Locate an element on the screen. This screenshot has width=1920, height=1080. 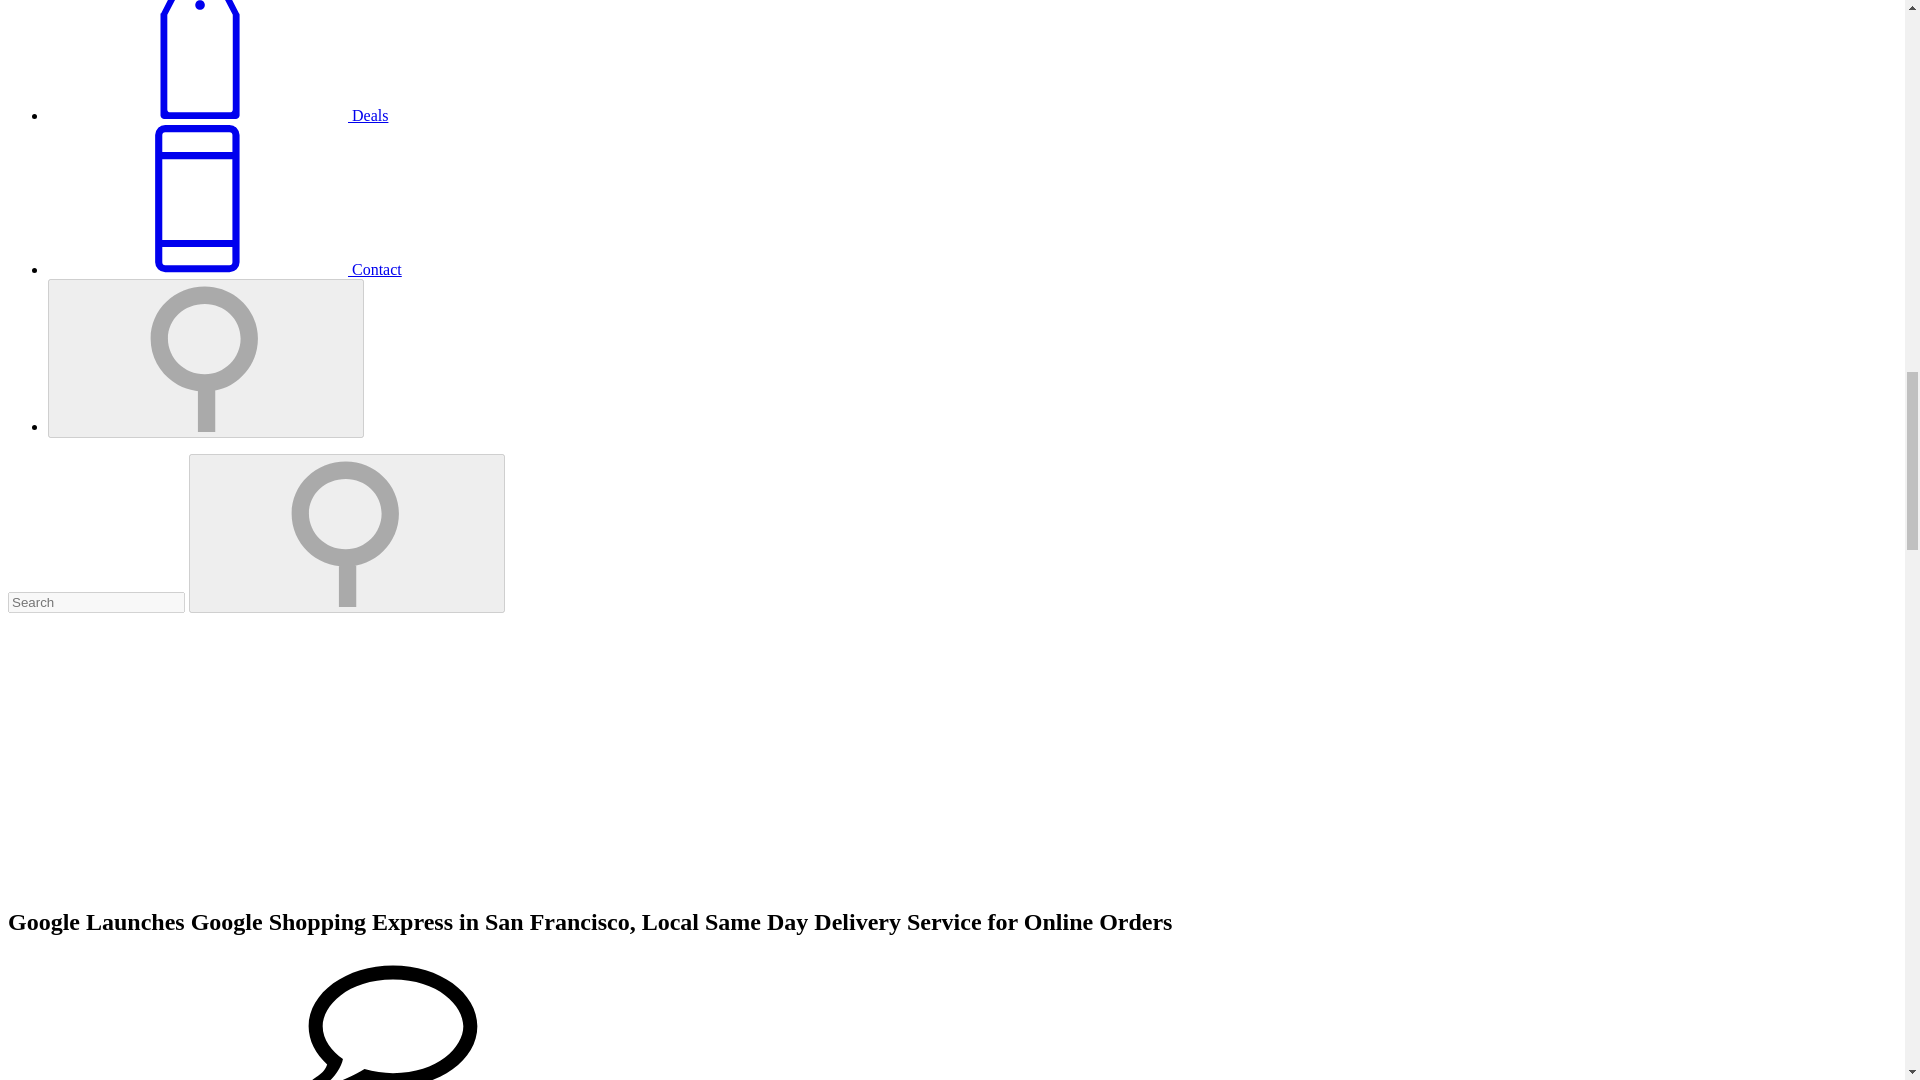
Deals is located at coordinates (218, 115).